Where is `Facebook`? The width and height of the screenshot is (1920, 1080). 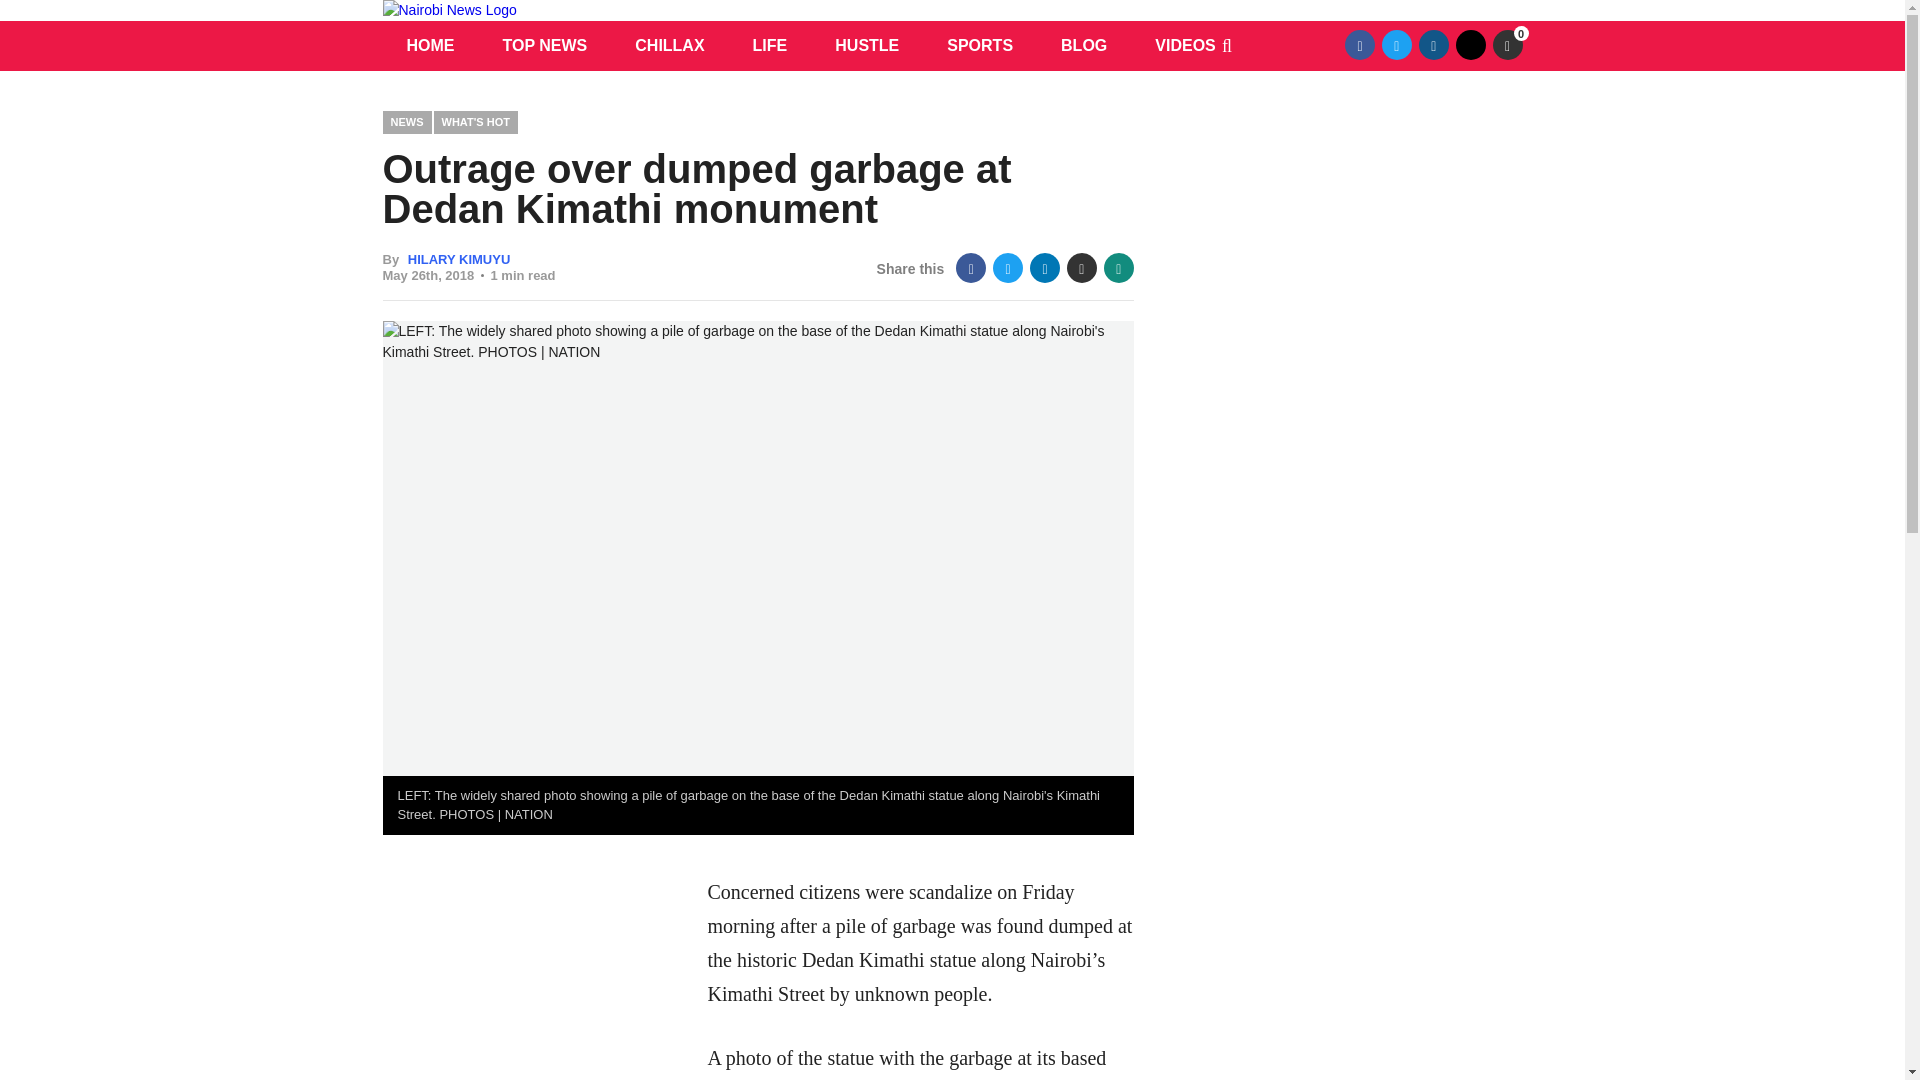 Facebook is located at coordinates (971, 266).